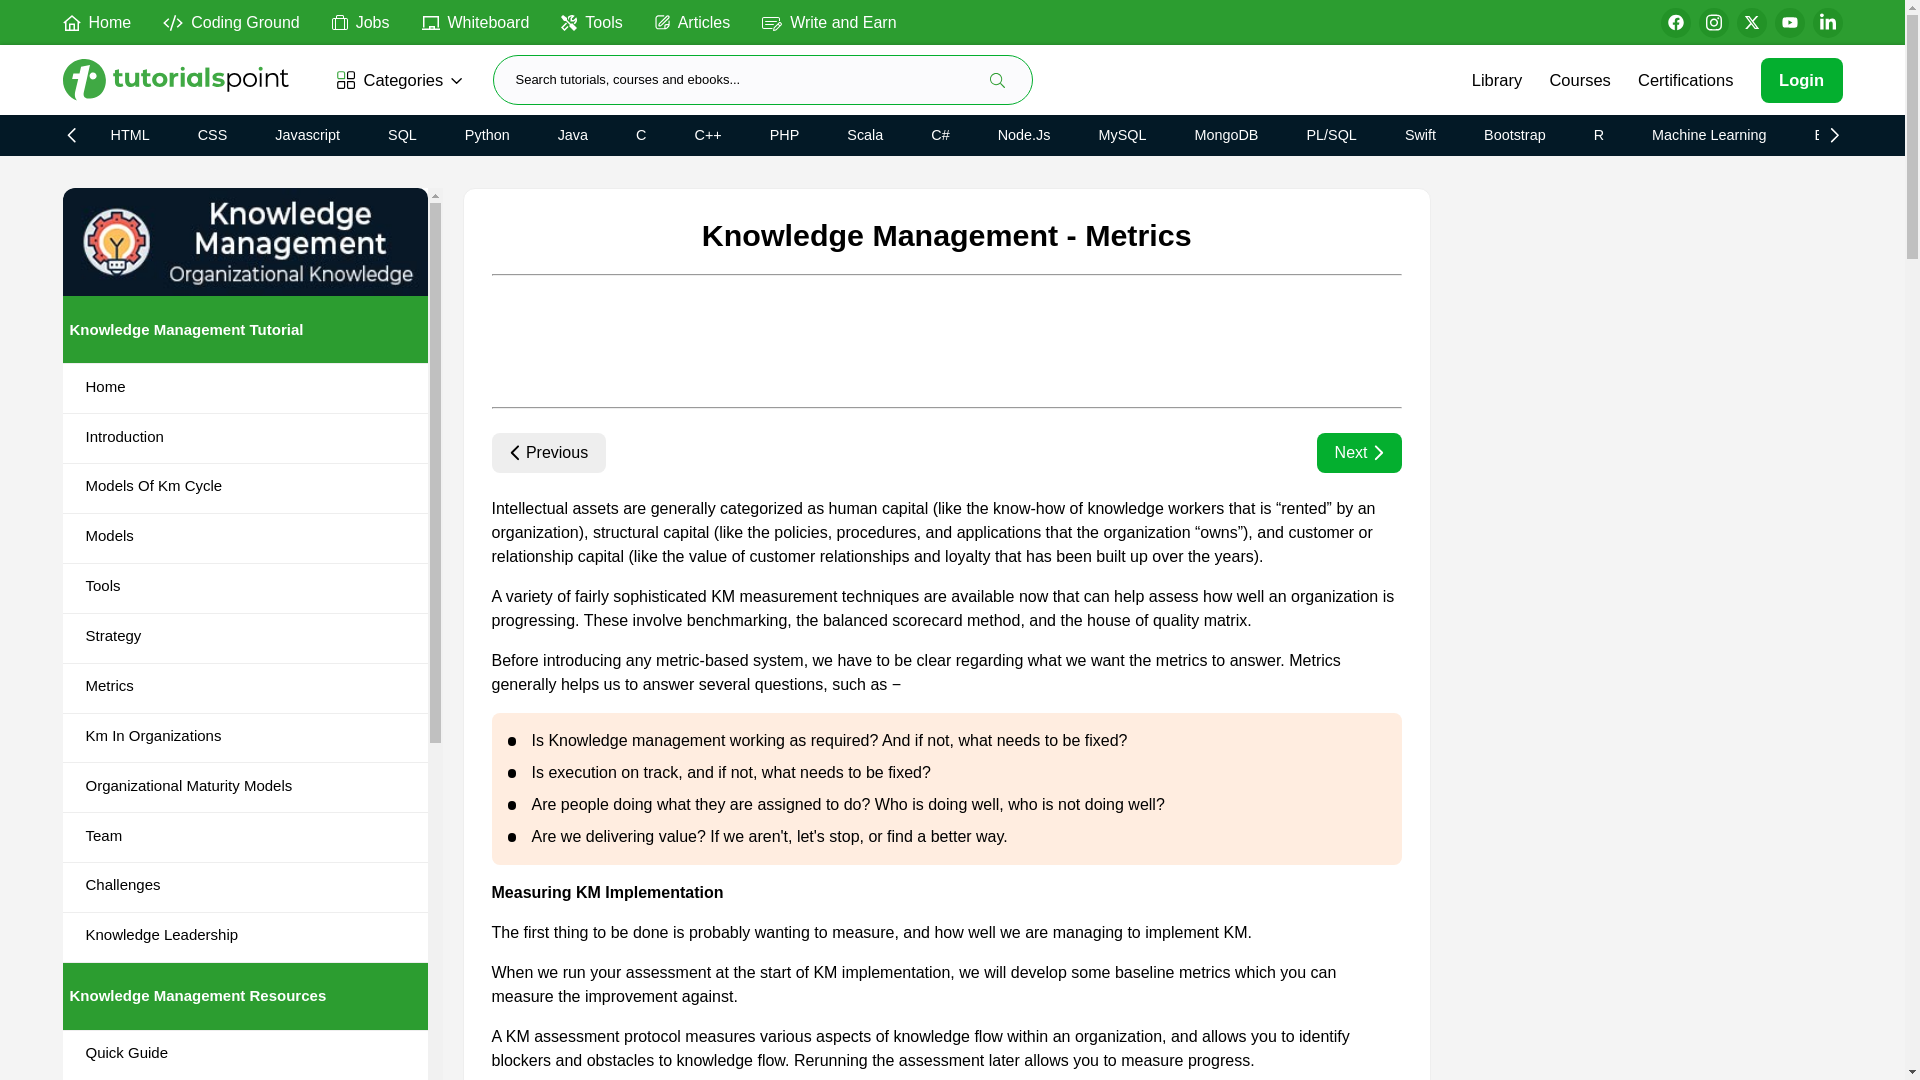  Describe the element at coordinates (182, 80) in the screenshot. I see `Tutorialspoint` at that location.